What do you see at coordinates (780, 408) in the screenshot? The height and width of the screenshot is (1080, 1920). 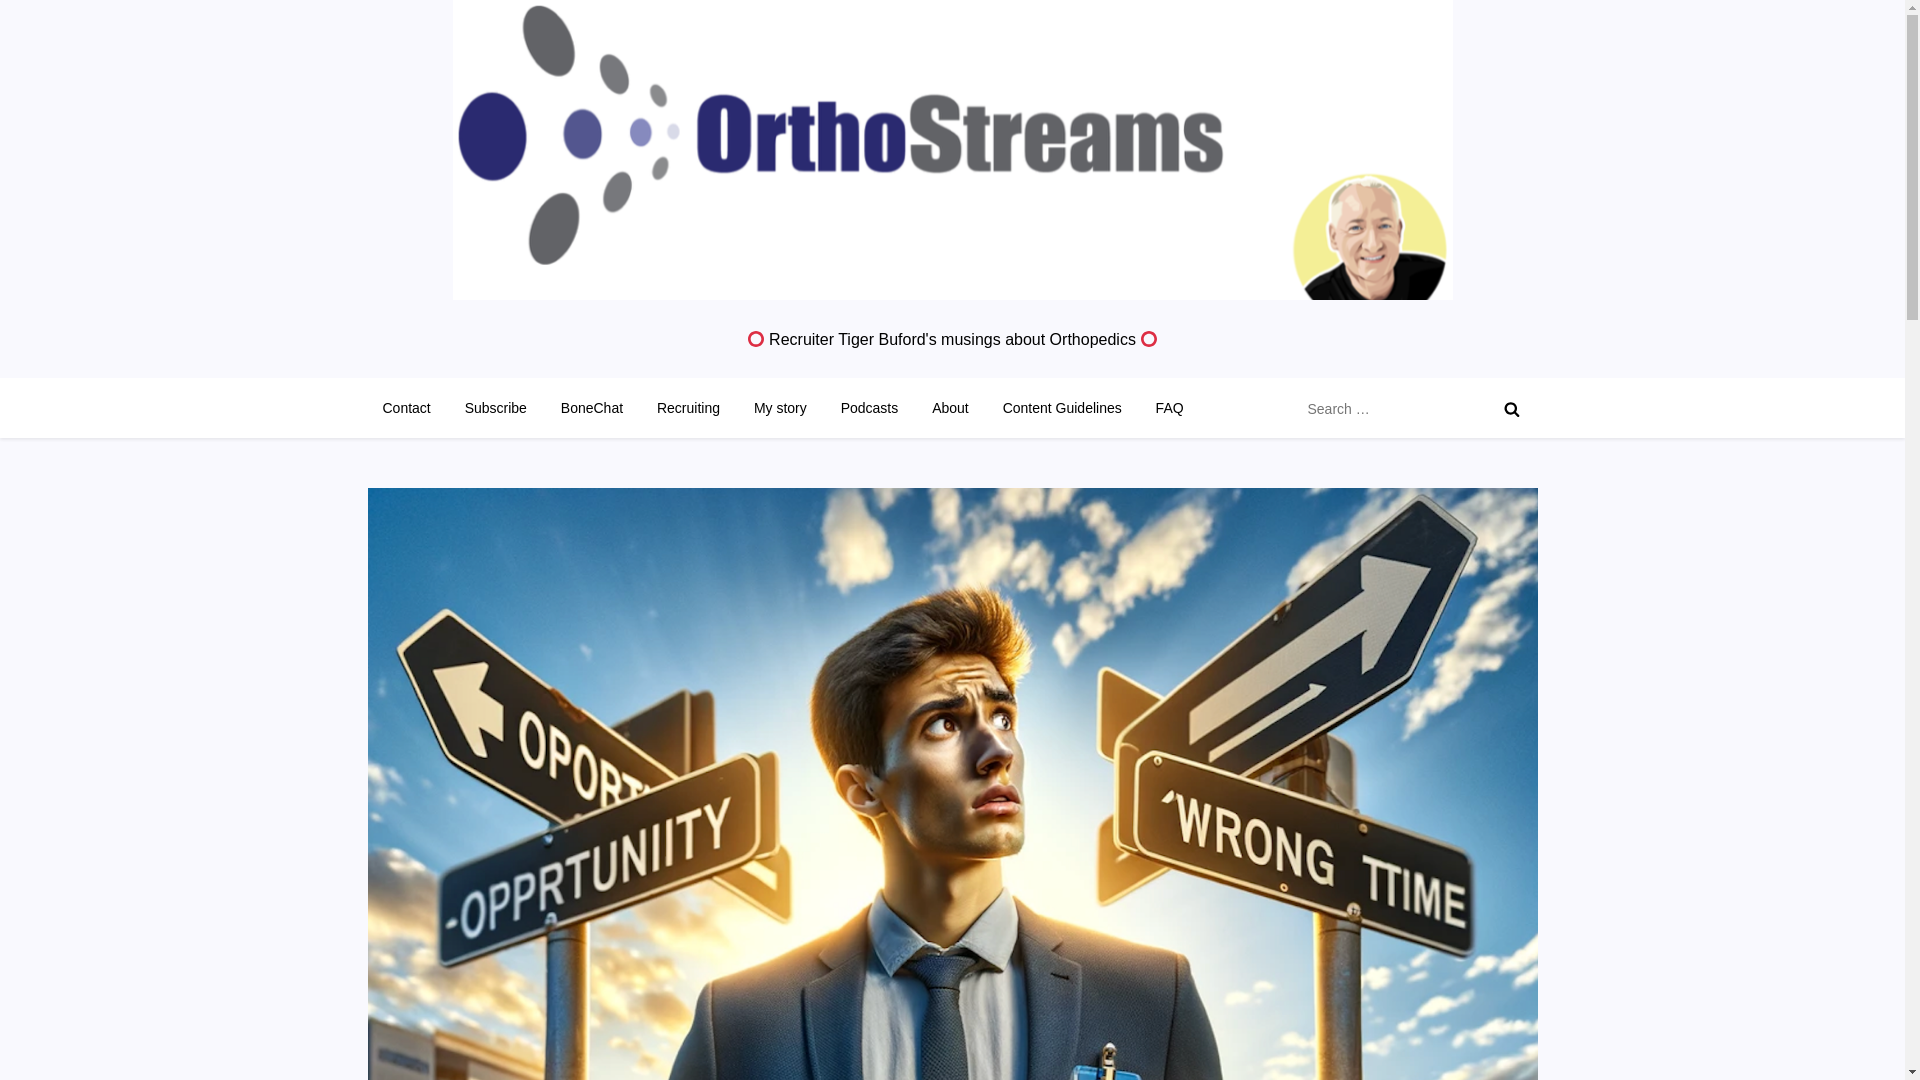 I see `My story` at bounding box center [780, 408].